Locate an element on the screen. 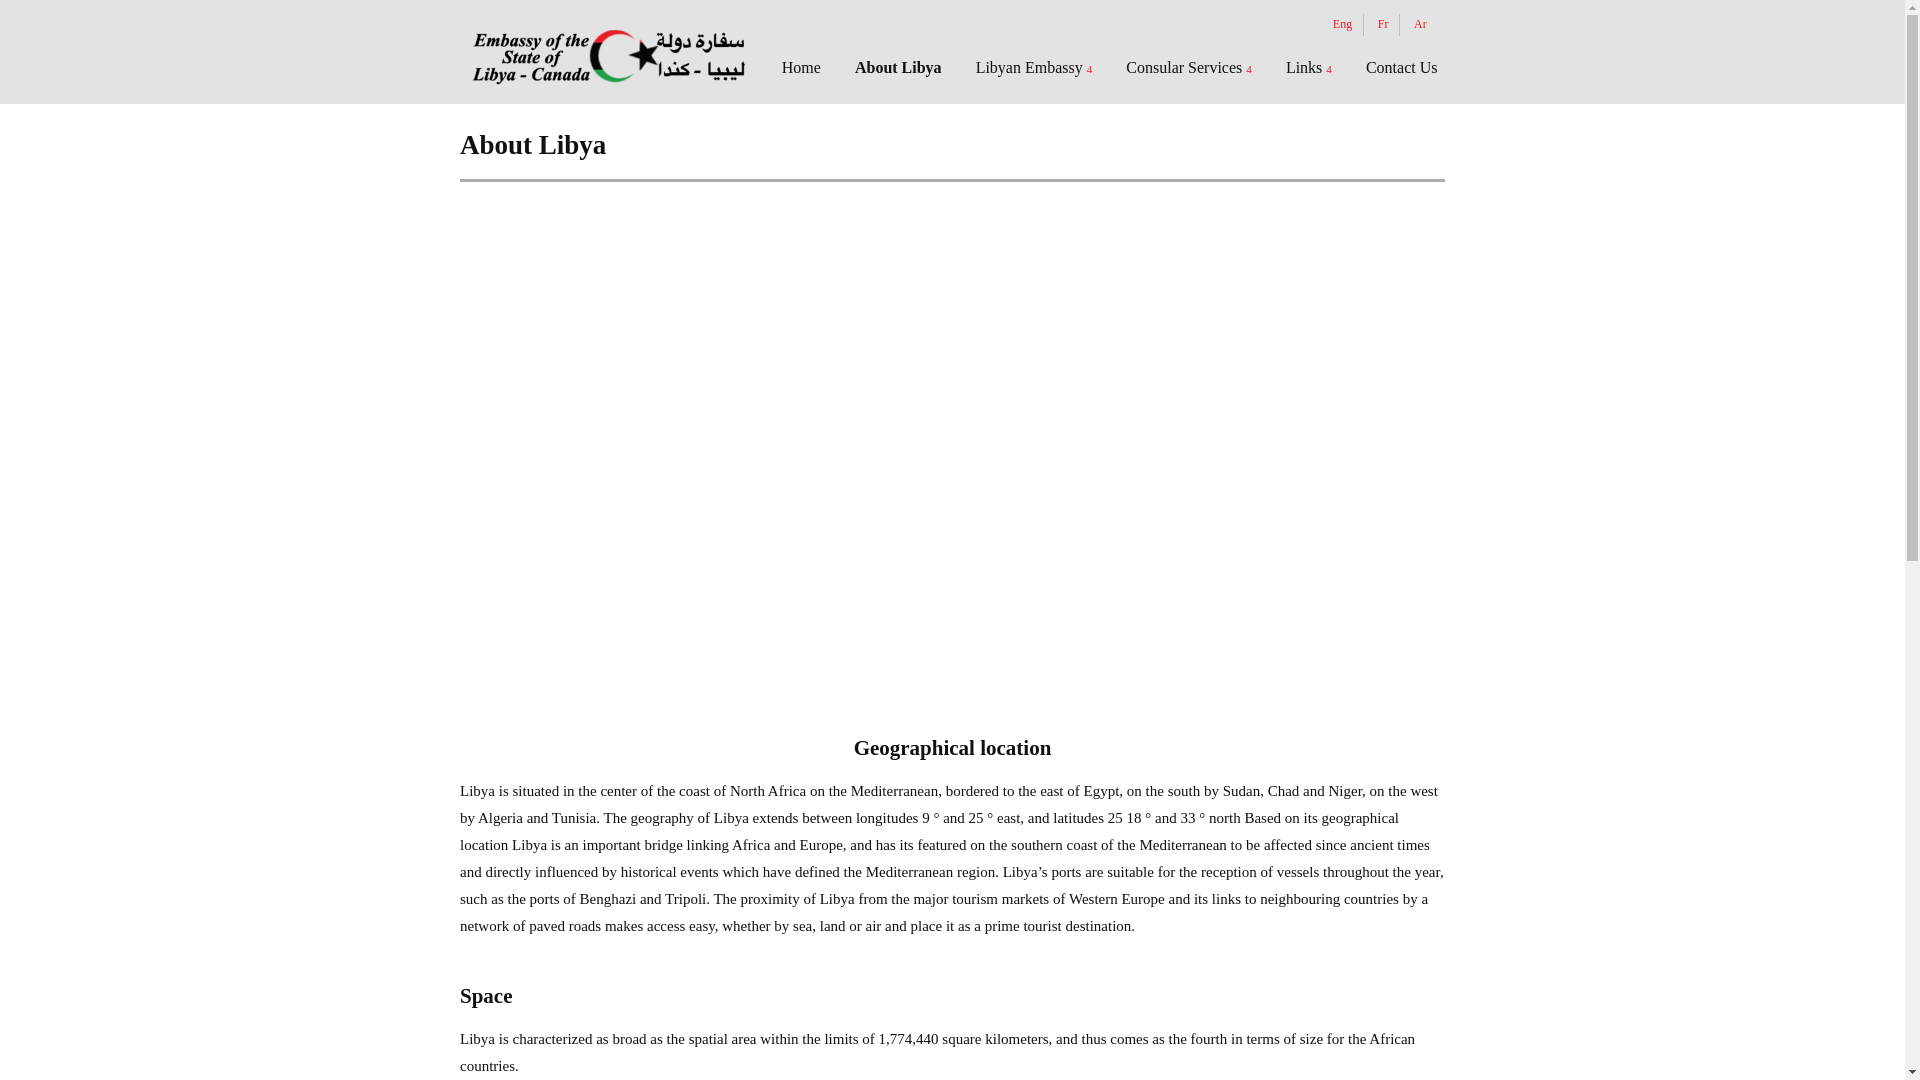 The width and height of the screenshot is (1920, 1080). About Libya is located at coordinates (898, 68).